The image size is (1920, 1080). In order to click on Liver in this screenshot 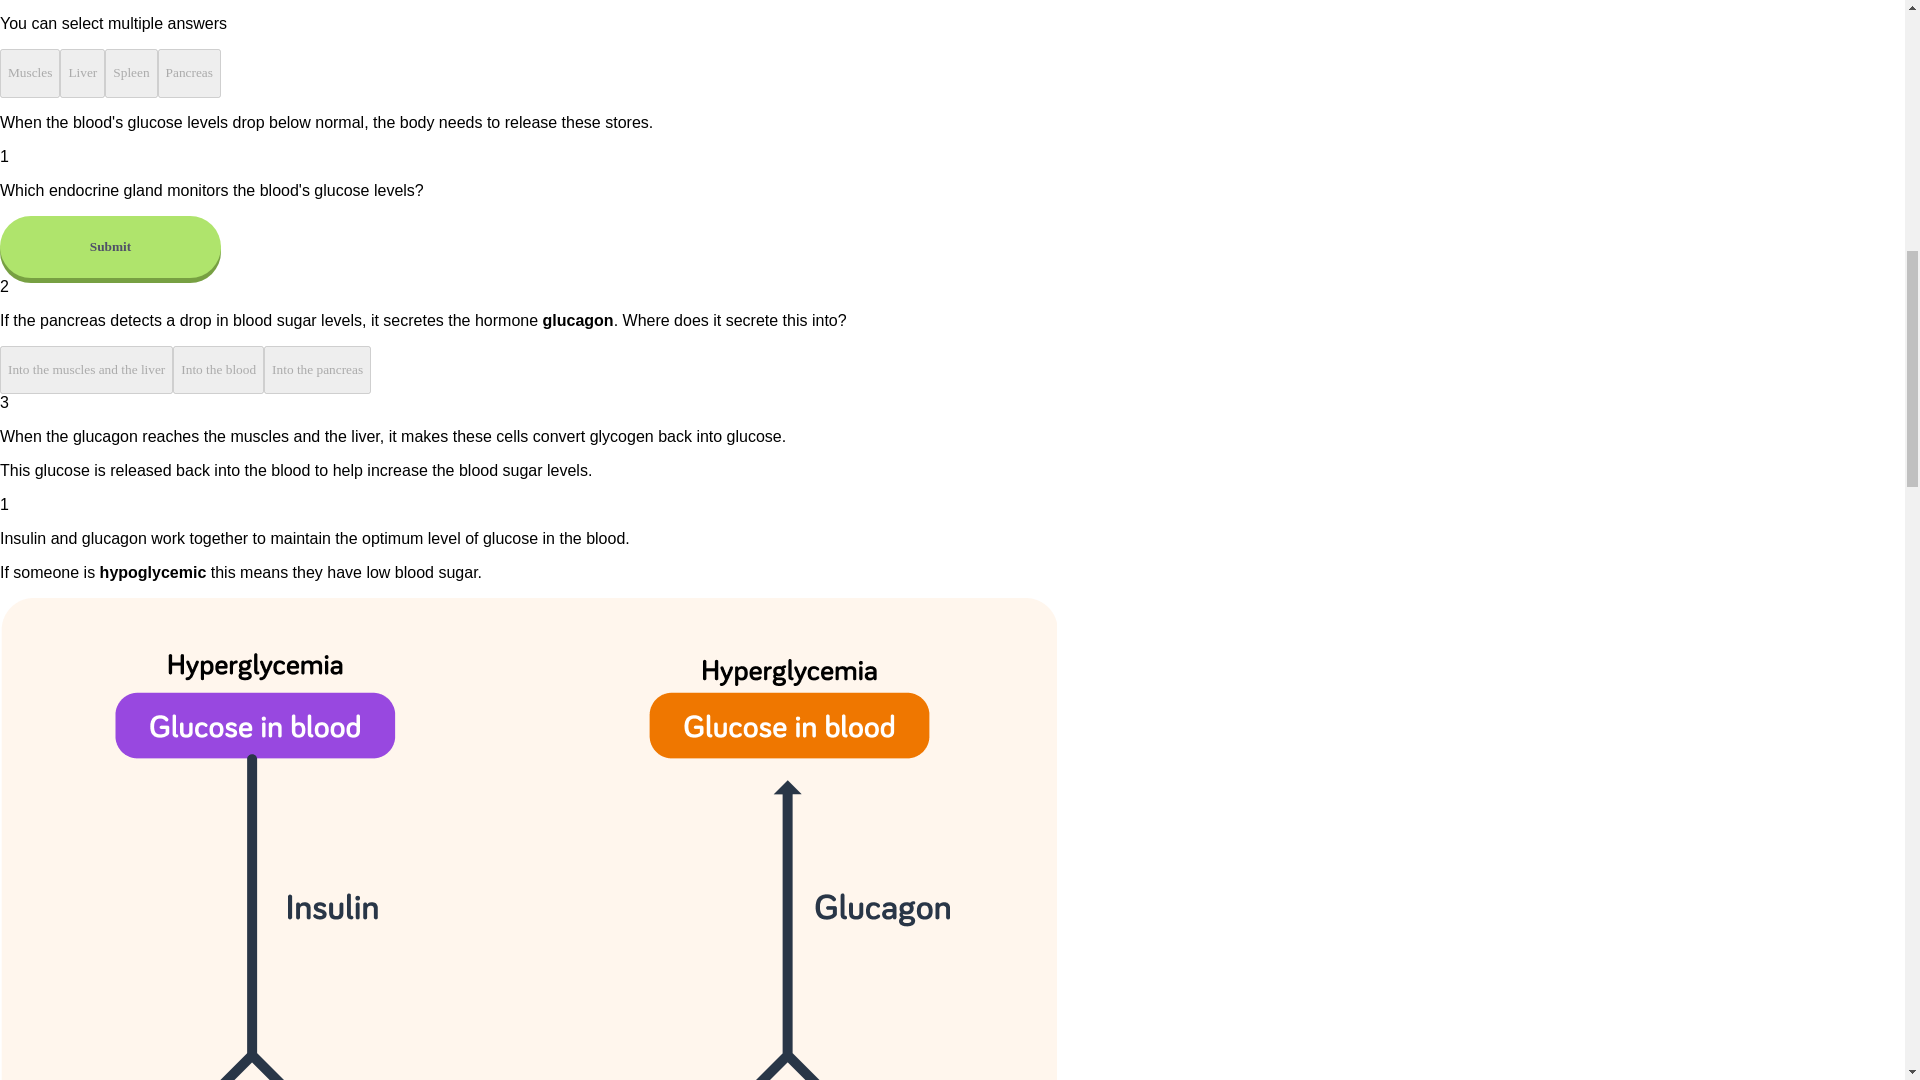, I will do `click(82, 73)`.